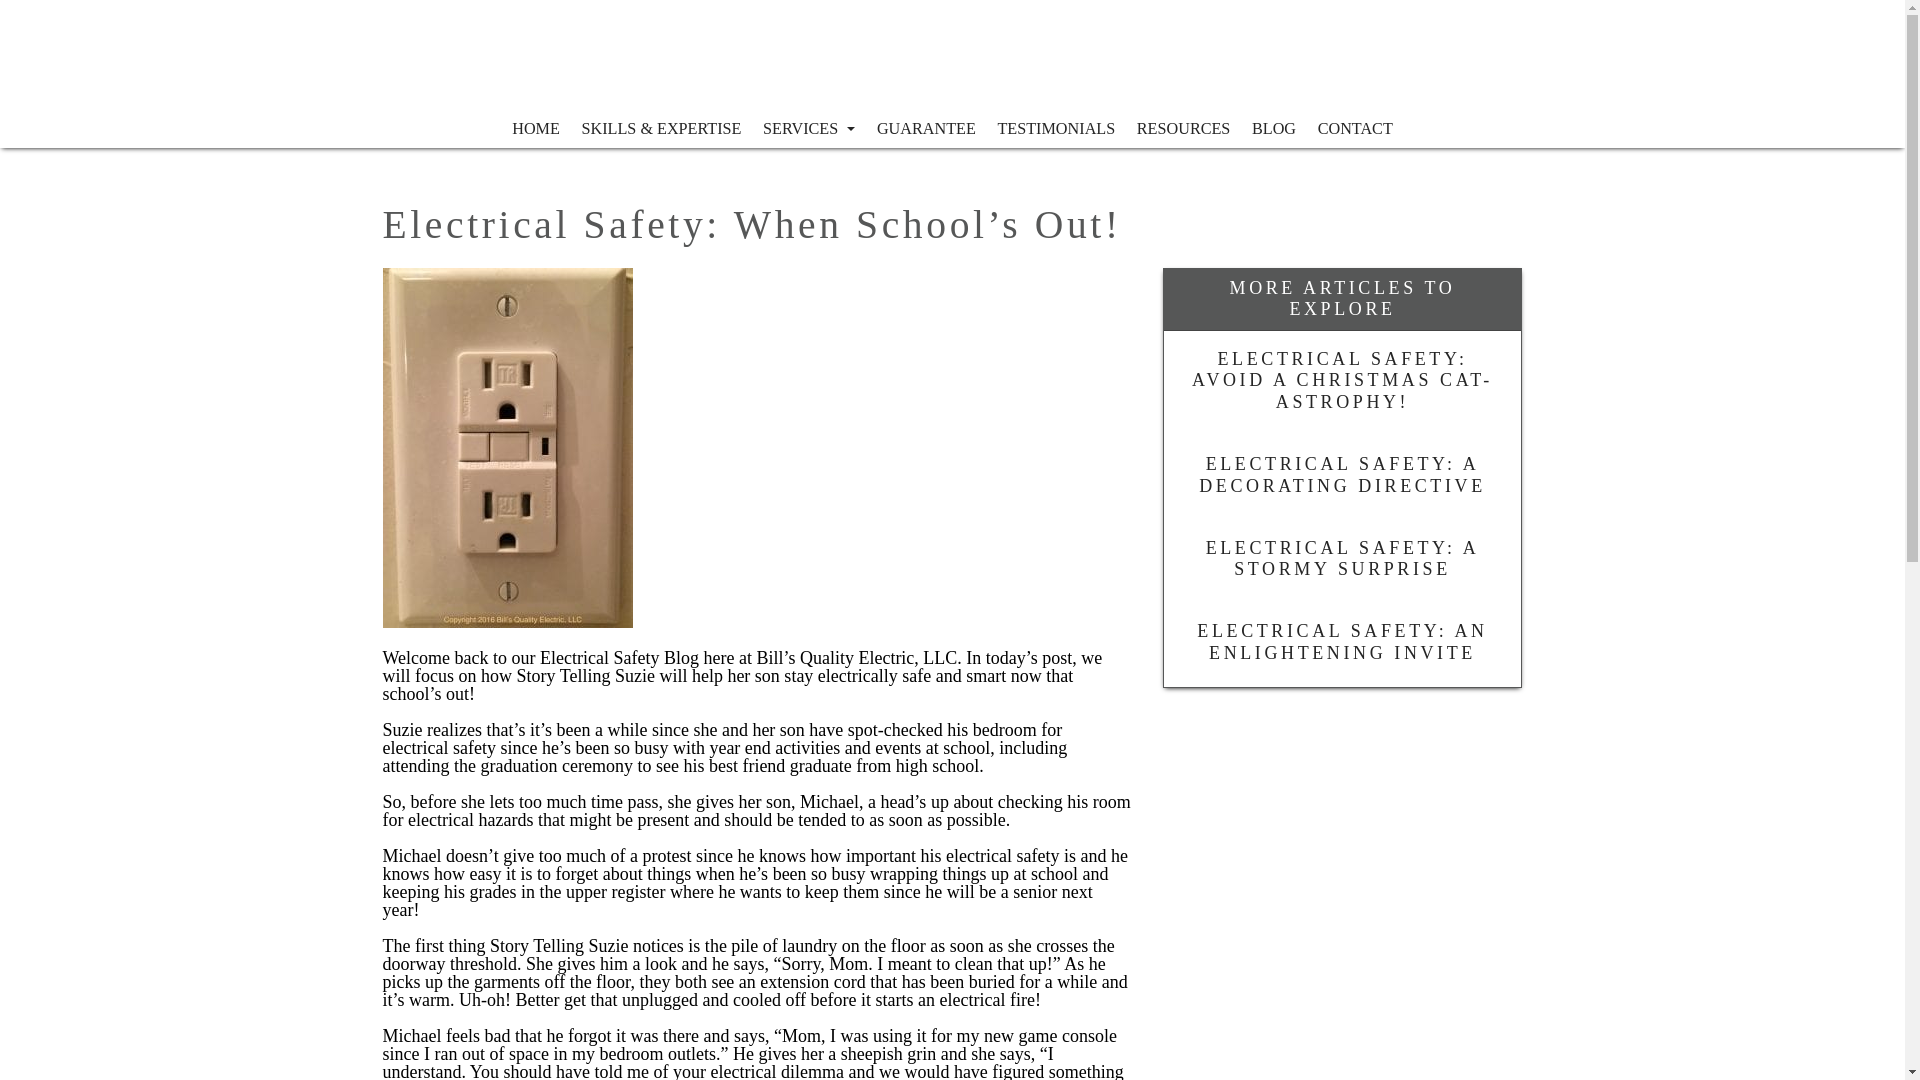 The width and height of the screenshot is (1920, 1080). I want to click on RESOURCES, so click(1182, 129).